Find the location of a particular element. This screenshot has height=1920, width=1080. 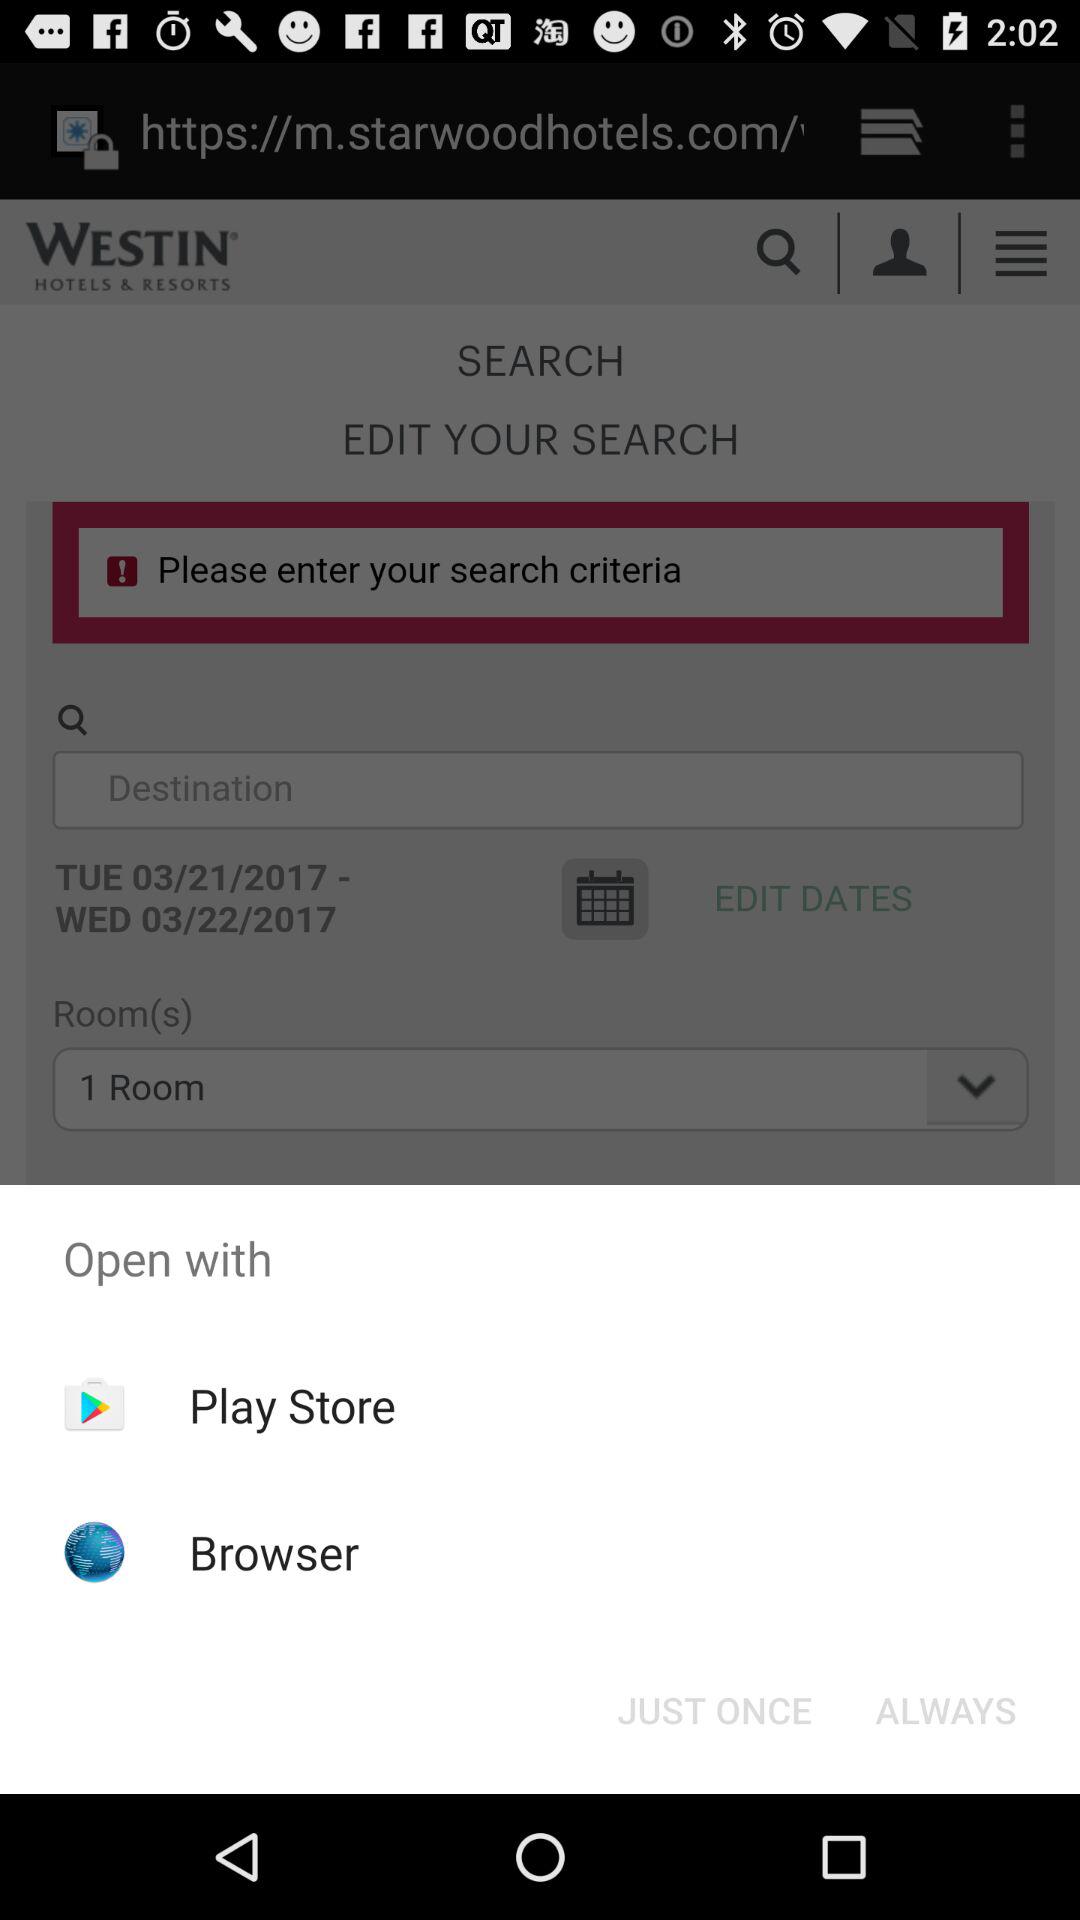

click just once button is located at coordinates (714, 1710).